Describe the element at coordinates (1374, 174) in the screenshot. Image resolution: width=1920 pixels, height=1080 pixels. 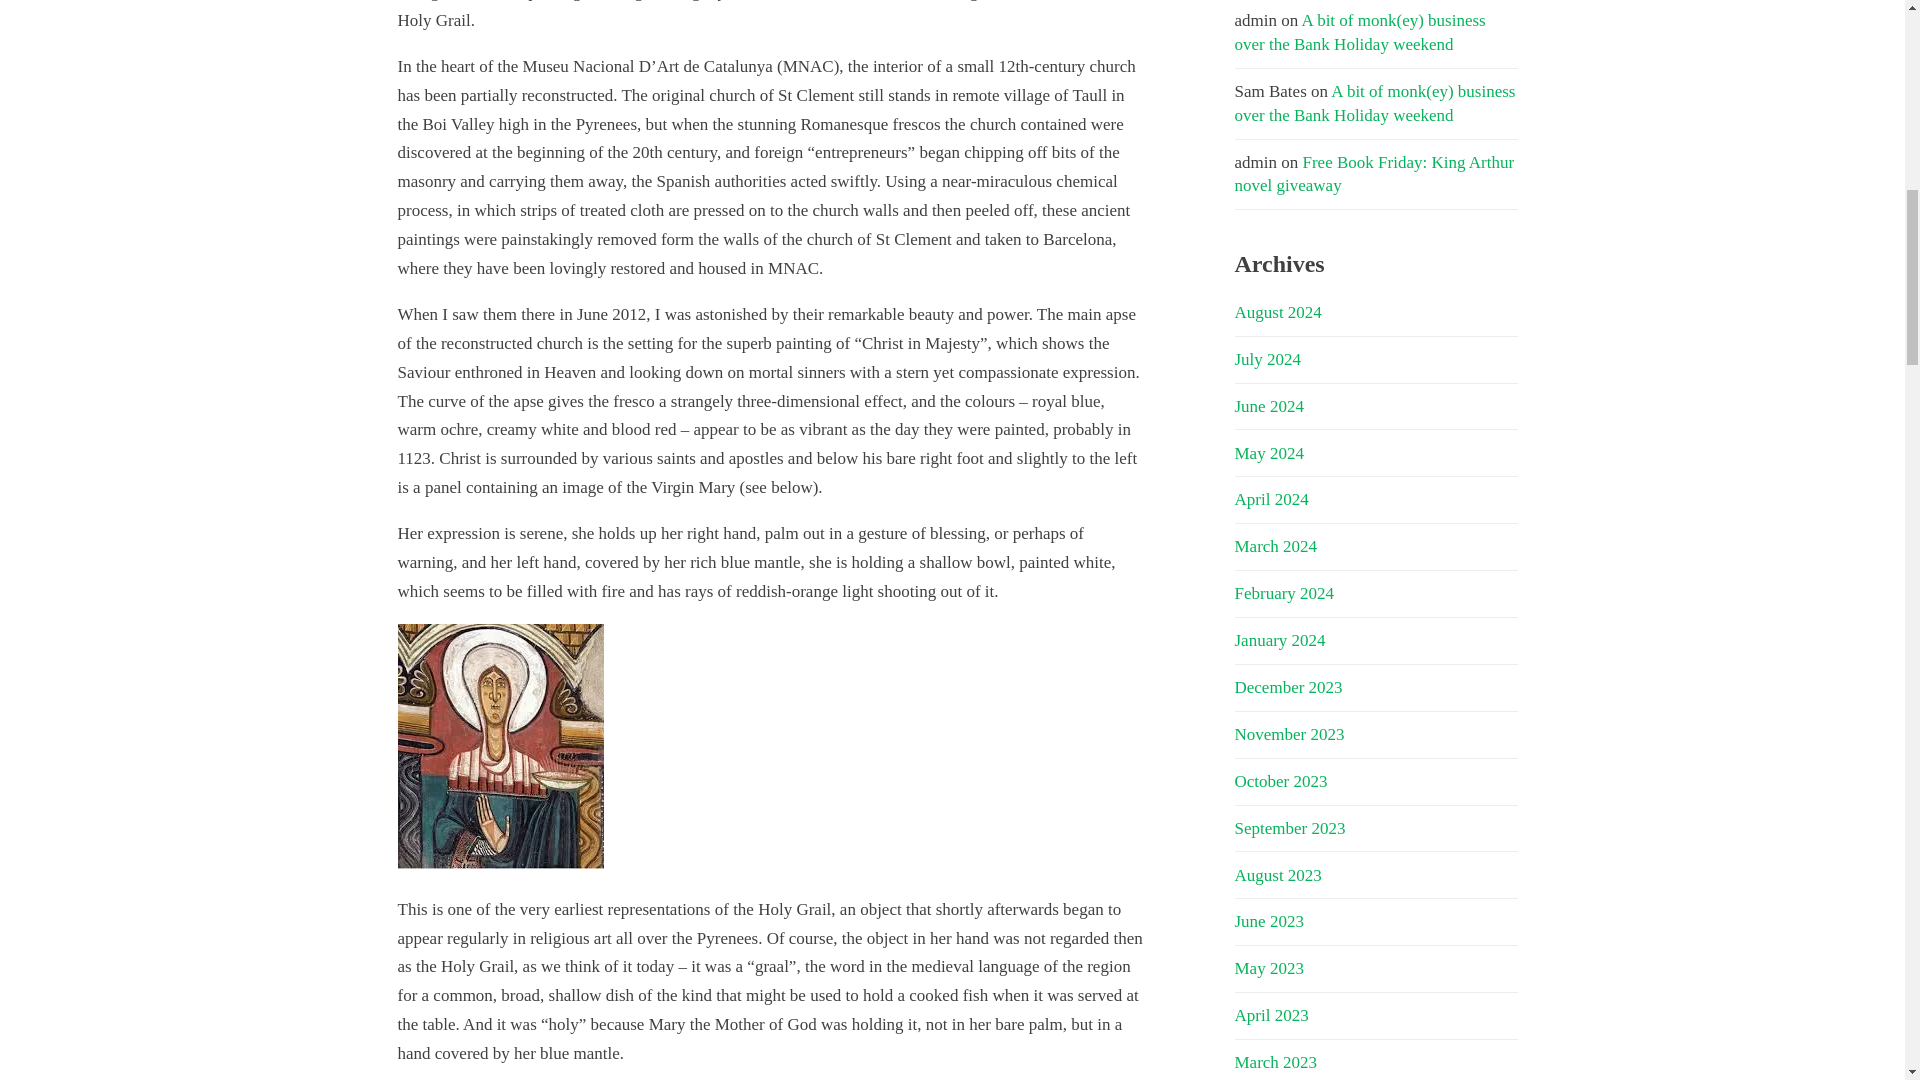
I see `Free Book Friday: King Arthur novel giveaway` at that location.